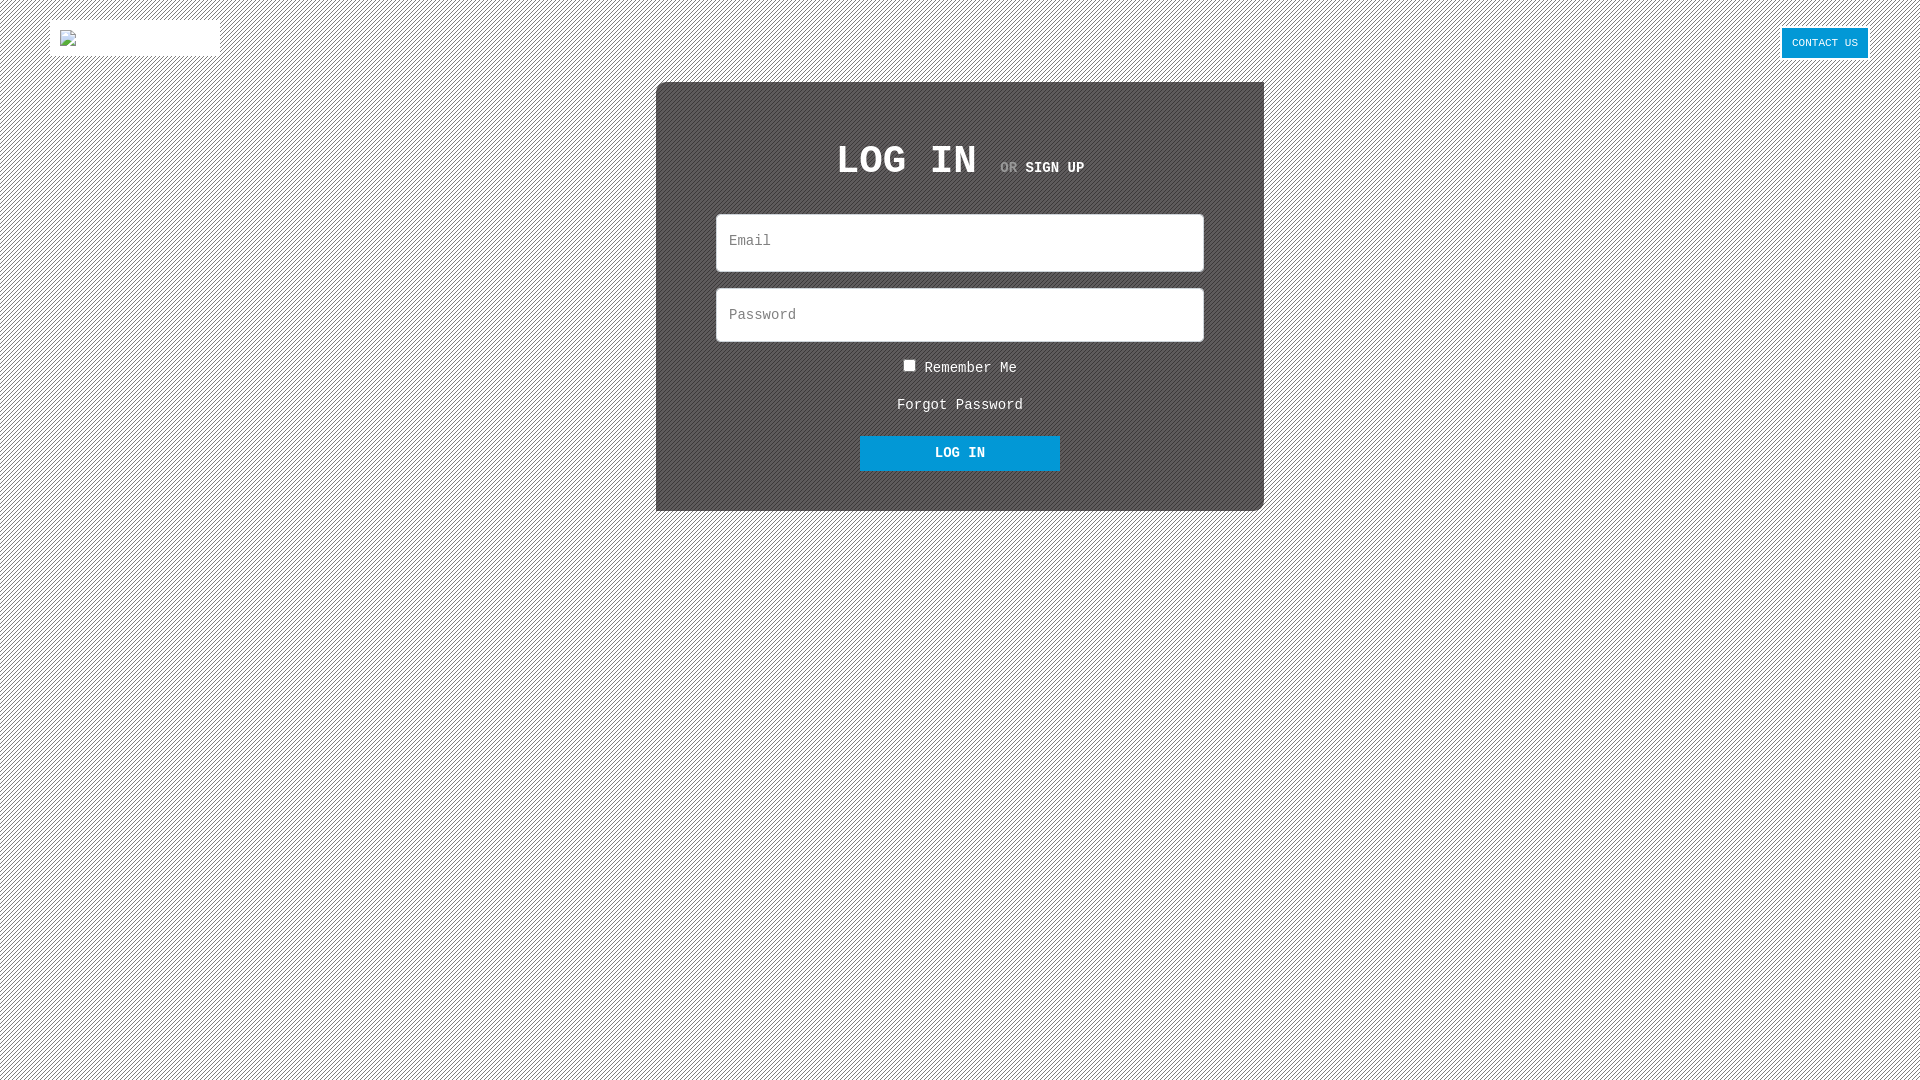 The image size is (1920, 1080). I want to click on LOG IN, so click(960, 454).